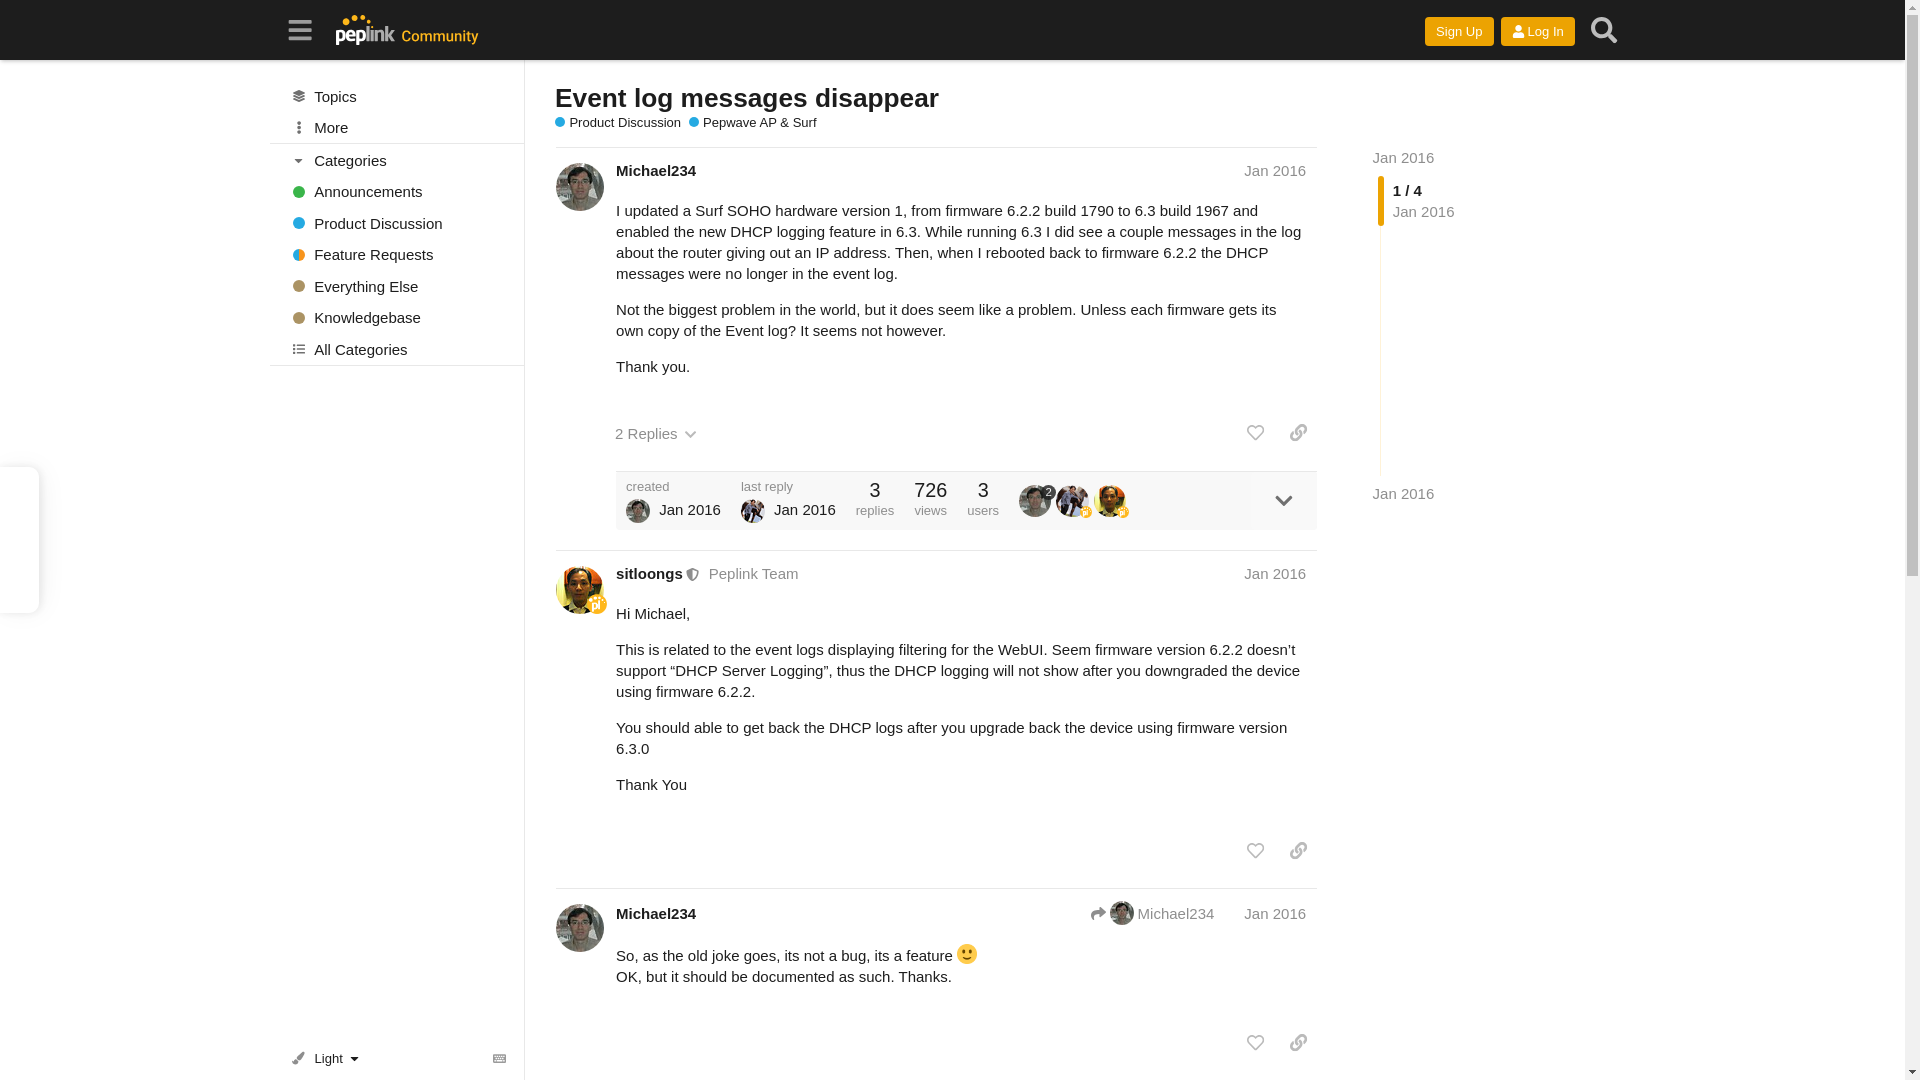  What do you see at coordinates (500, 1058) in the screenshot?
I see `Keyboard Shortcuts` at bounding box center [500, 1058].